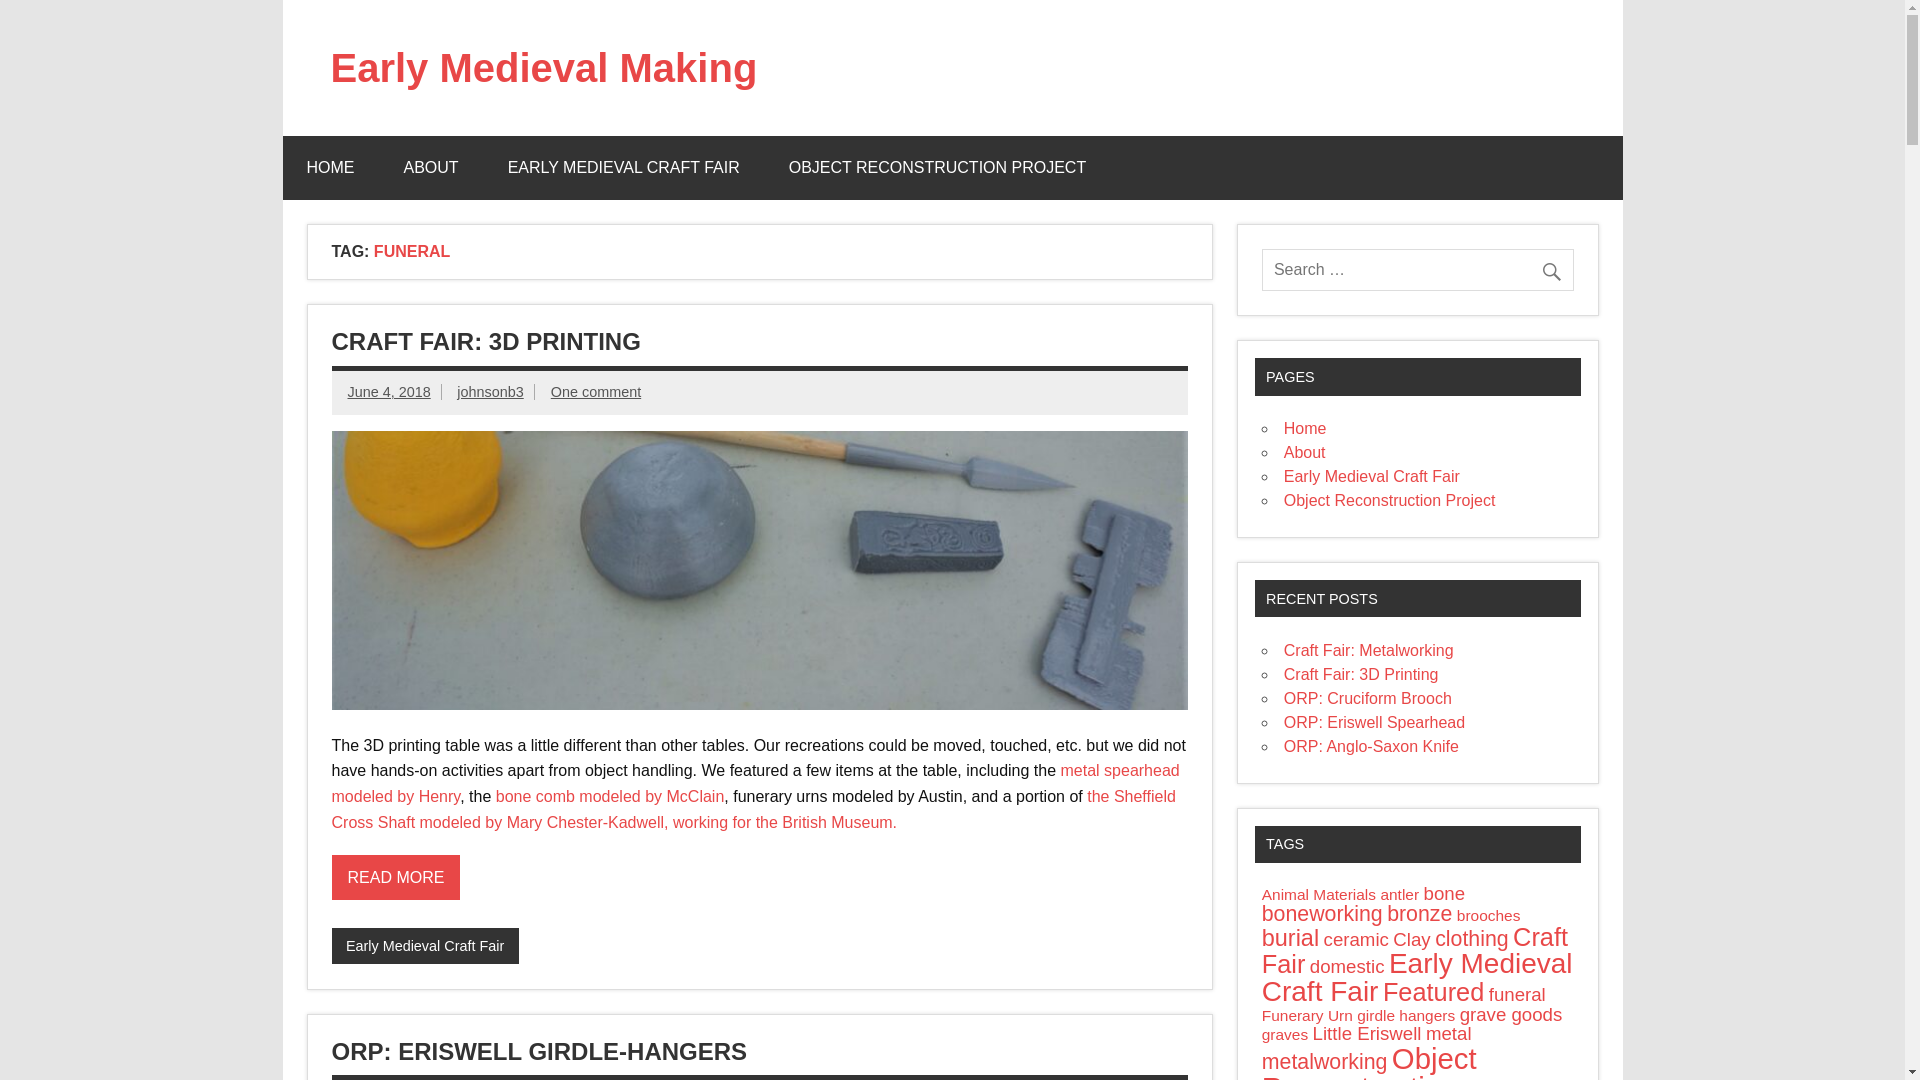 Image resolution: width=1920 pixels, height=1080 pixels. Describe the element at coordinates (610, 796) in the screenshot. I see `bone comb modeled by McClain` at that location.